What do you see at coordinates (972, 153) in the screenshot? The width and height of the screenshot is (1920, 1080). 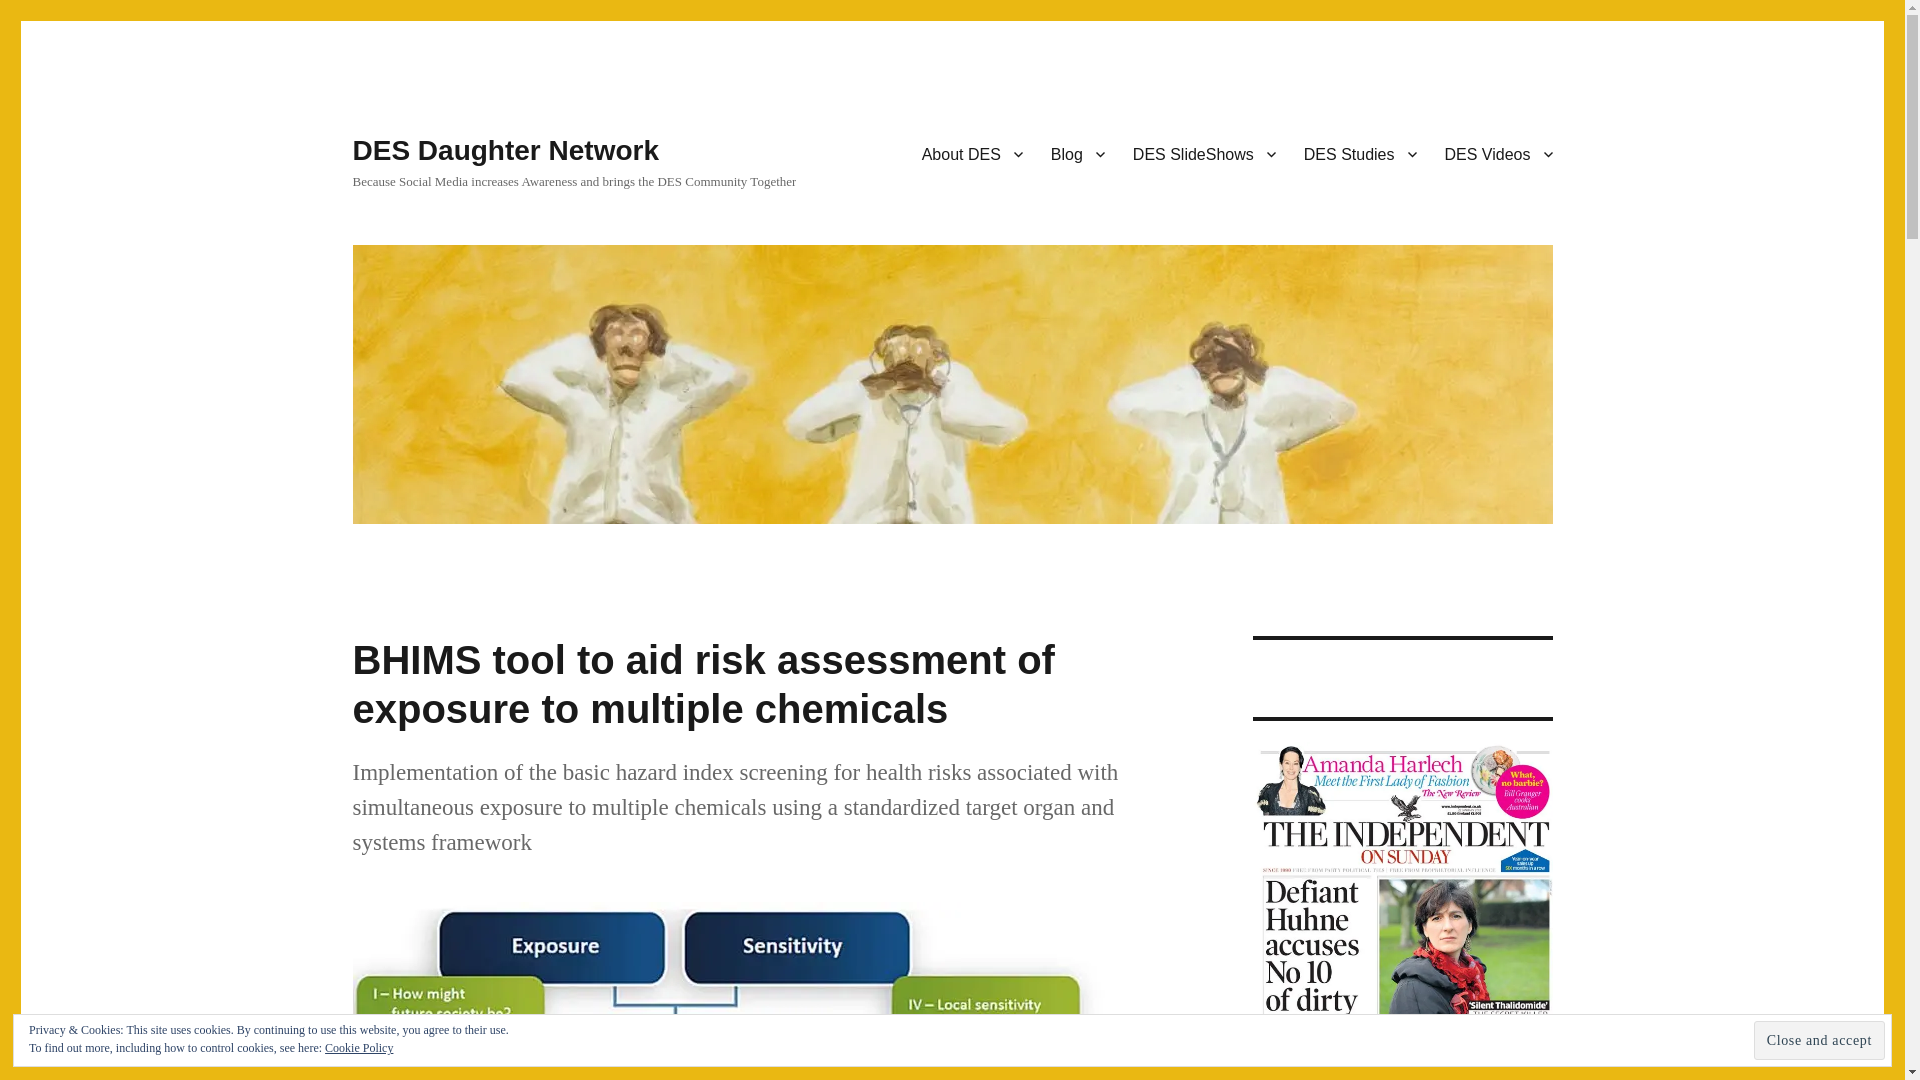 I see `About DES` at bounding box center [972, 153].